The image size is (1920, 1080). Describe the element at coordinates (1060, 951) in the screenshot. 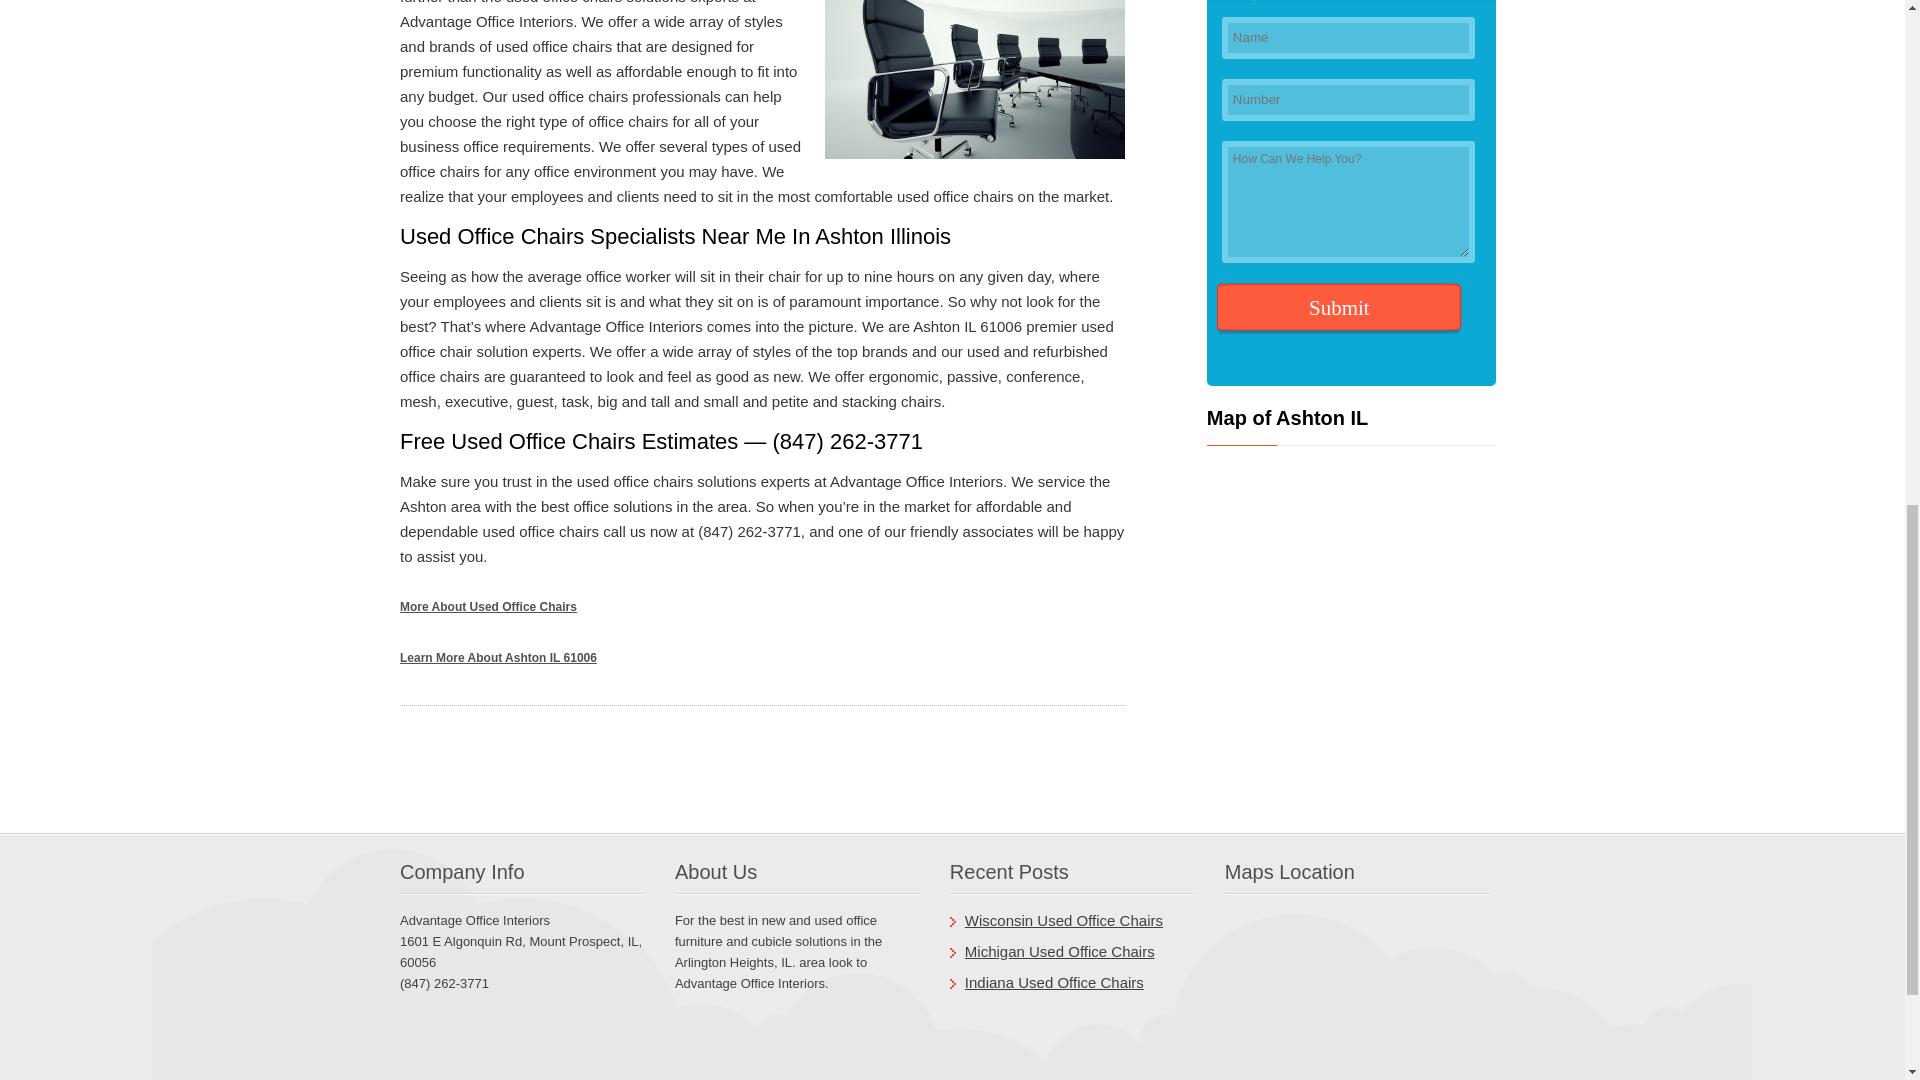

I see `Michigan Used Office Chairs` at that location.